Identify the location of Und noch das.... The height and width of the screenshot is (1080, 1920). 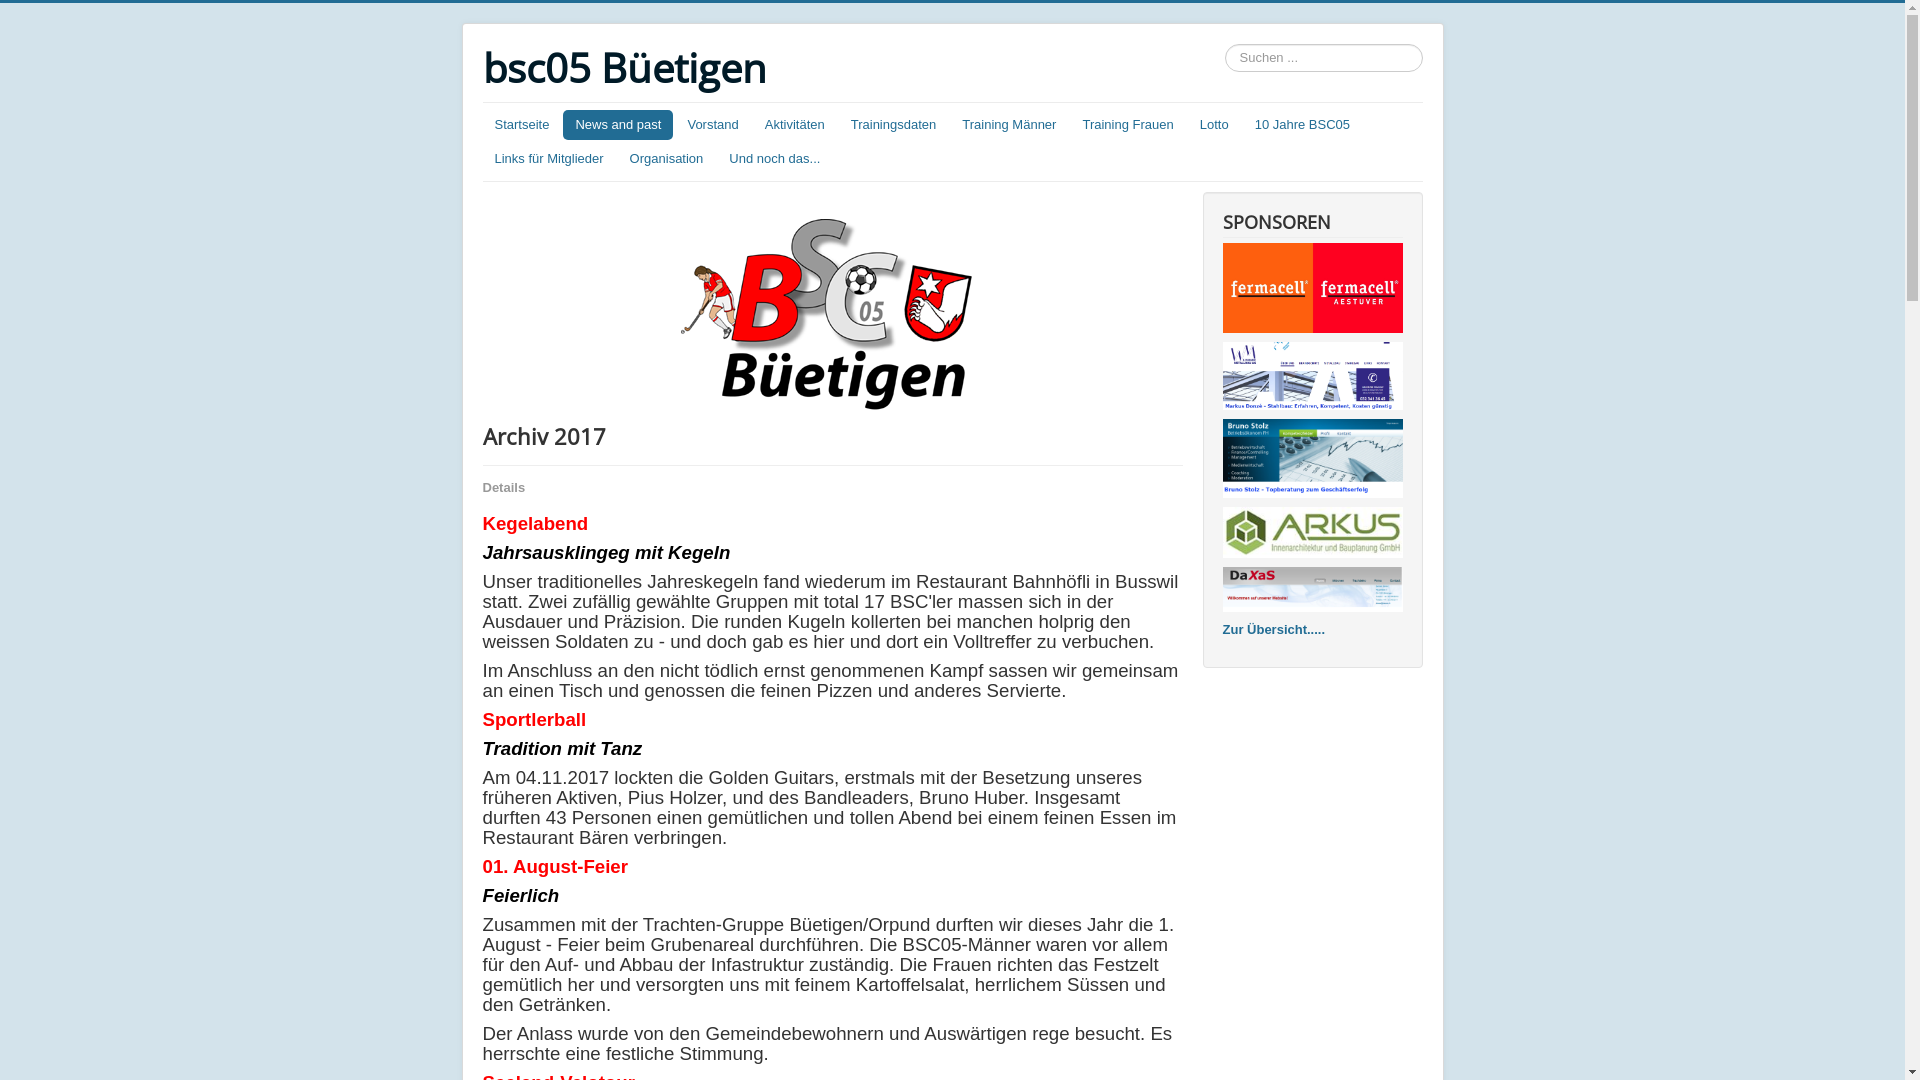
(774, 159).